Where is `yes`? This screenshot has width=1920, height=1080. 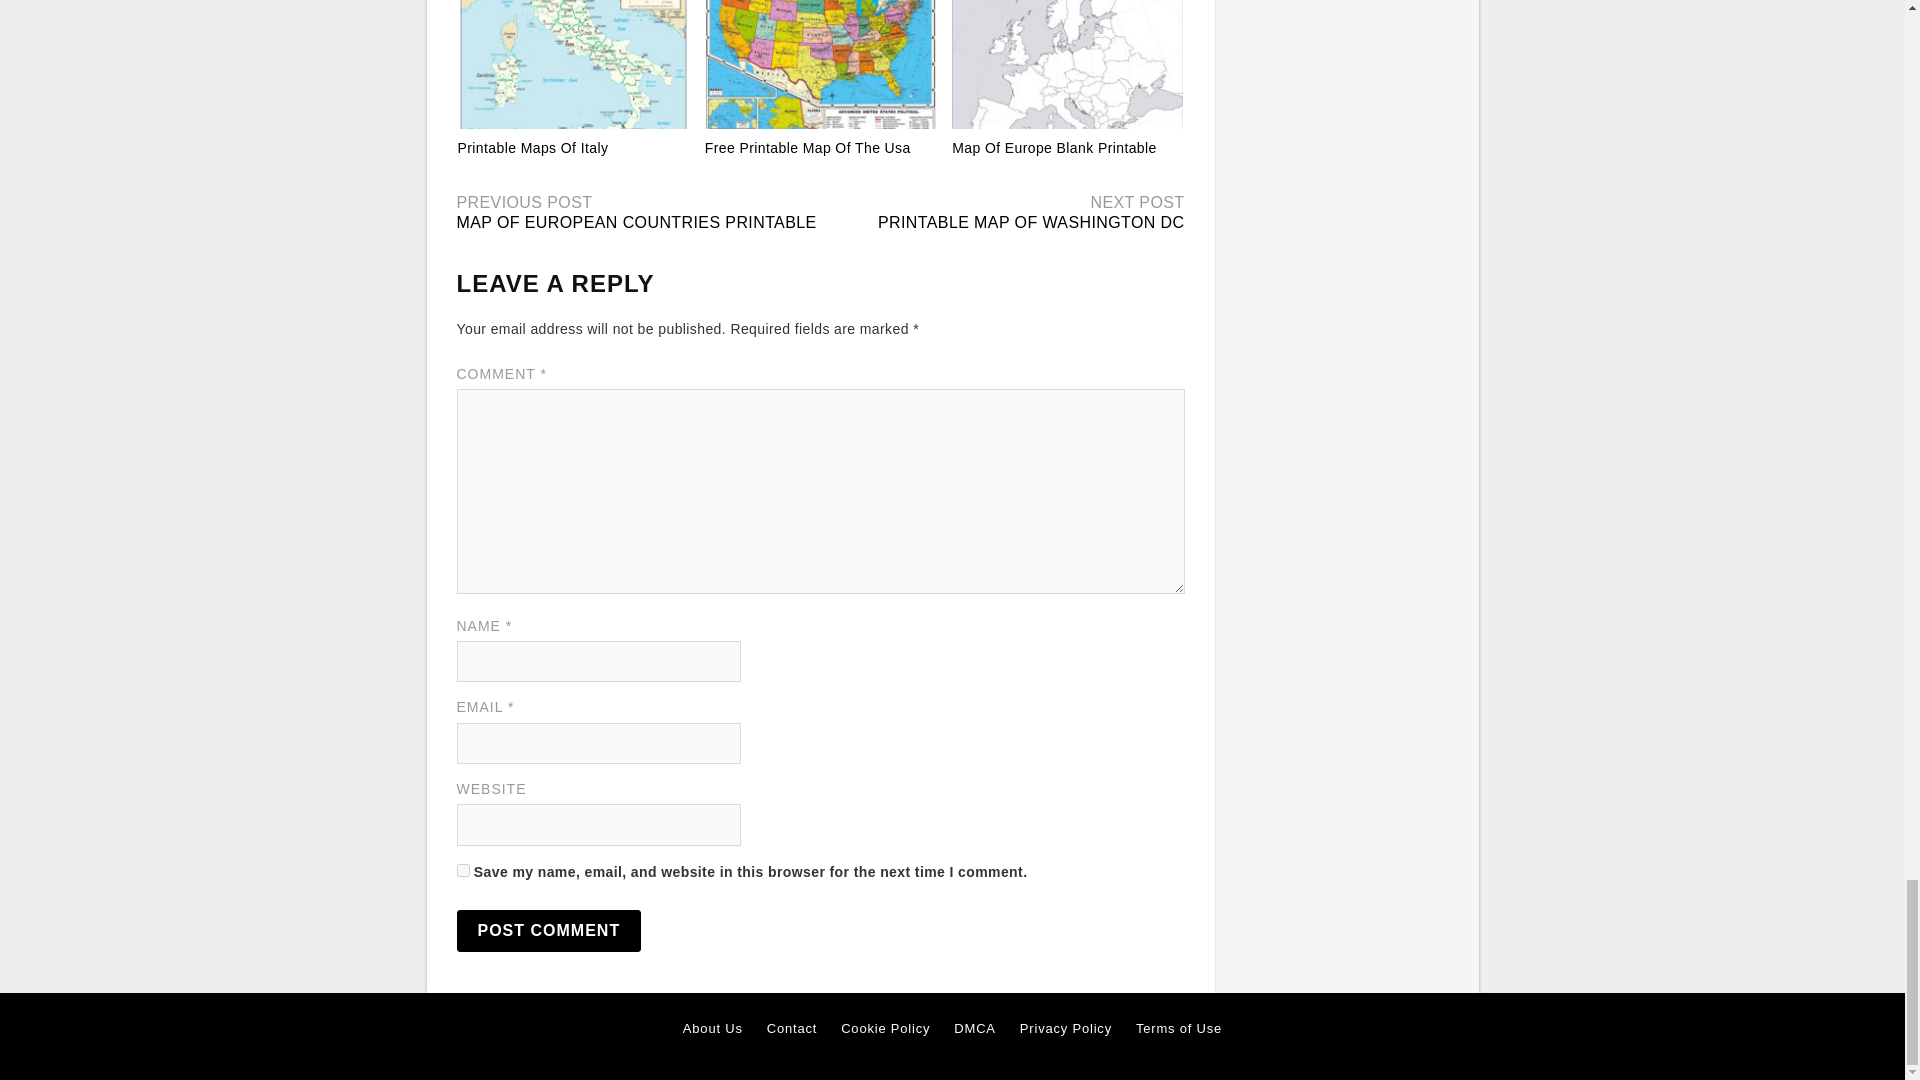
yes is located at coordinates (462, 870).